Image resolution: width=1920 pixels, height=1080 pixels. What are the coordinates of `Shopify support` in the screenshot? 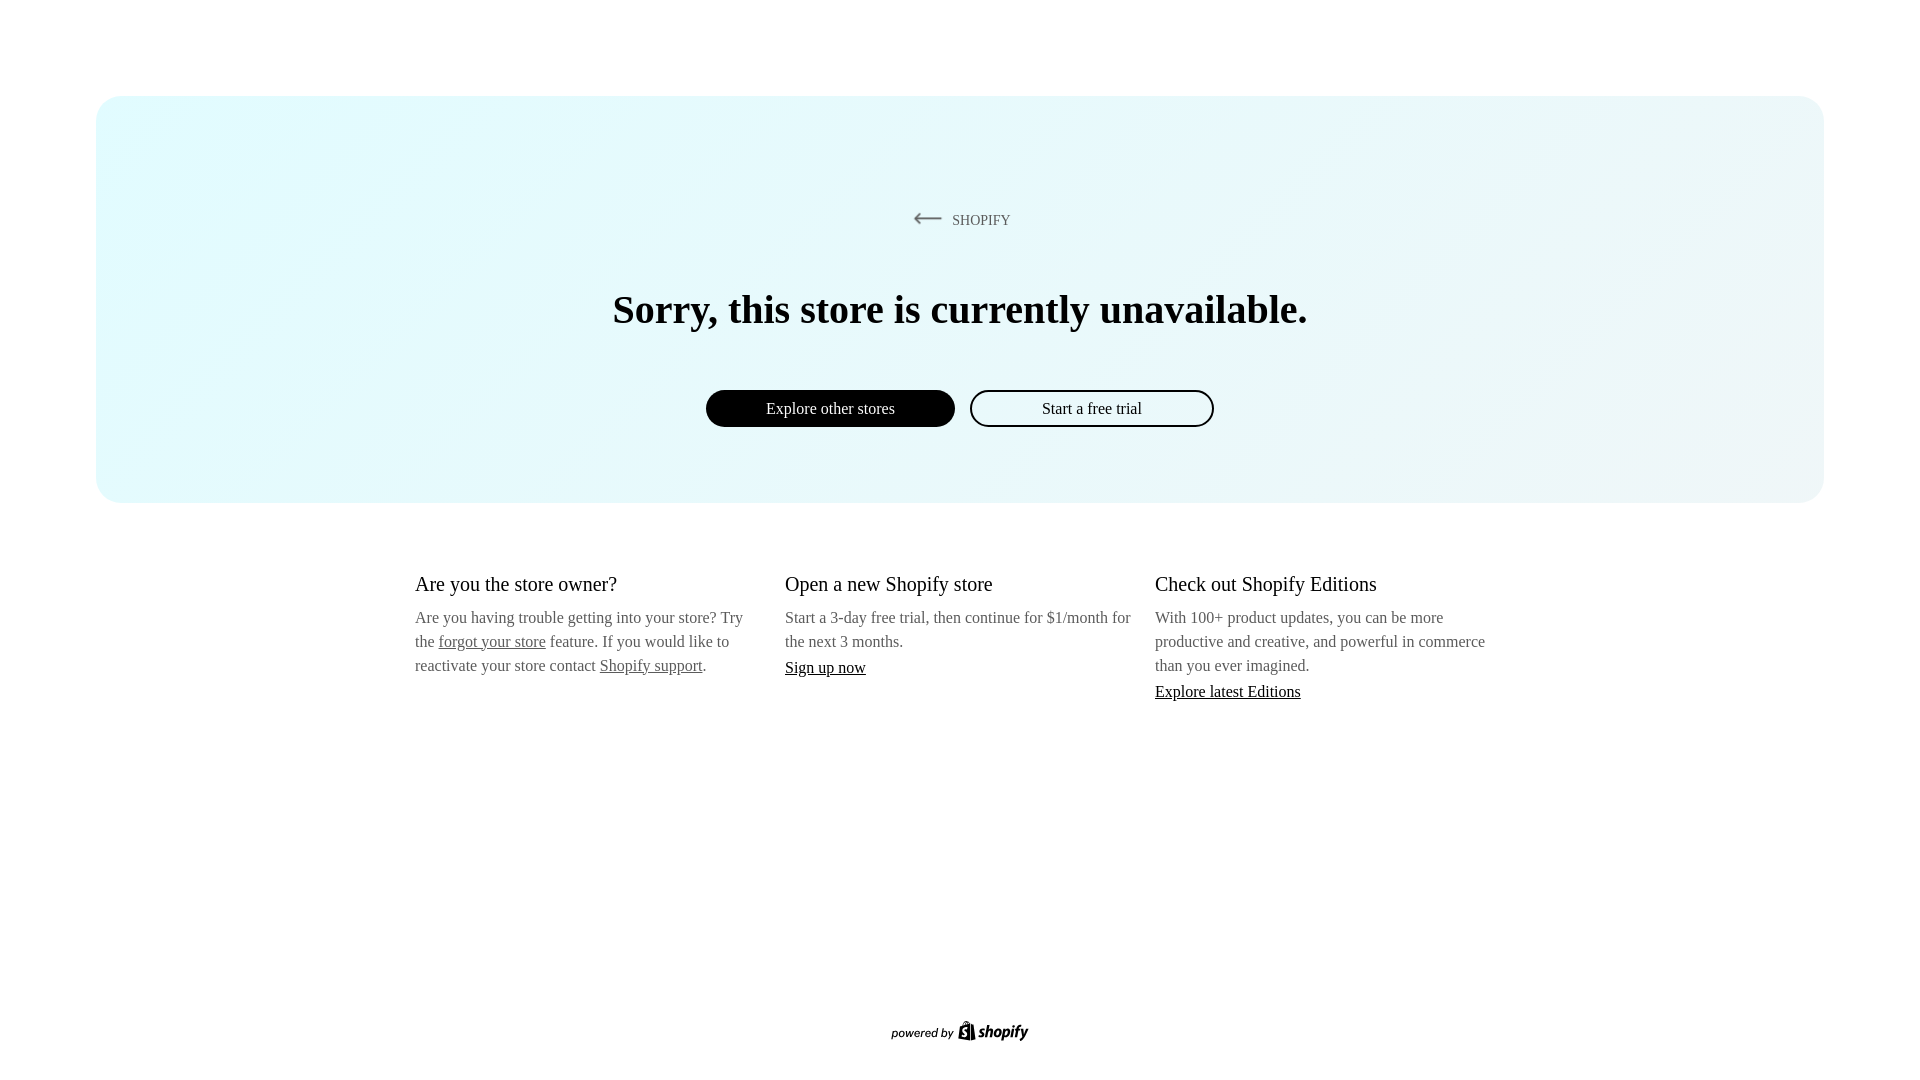 It's located at (650, 664).